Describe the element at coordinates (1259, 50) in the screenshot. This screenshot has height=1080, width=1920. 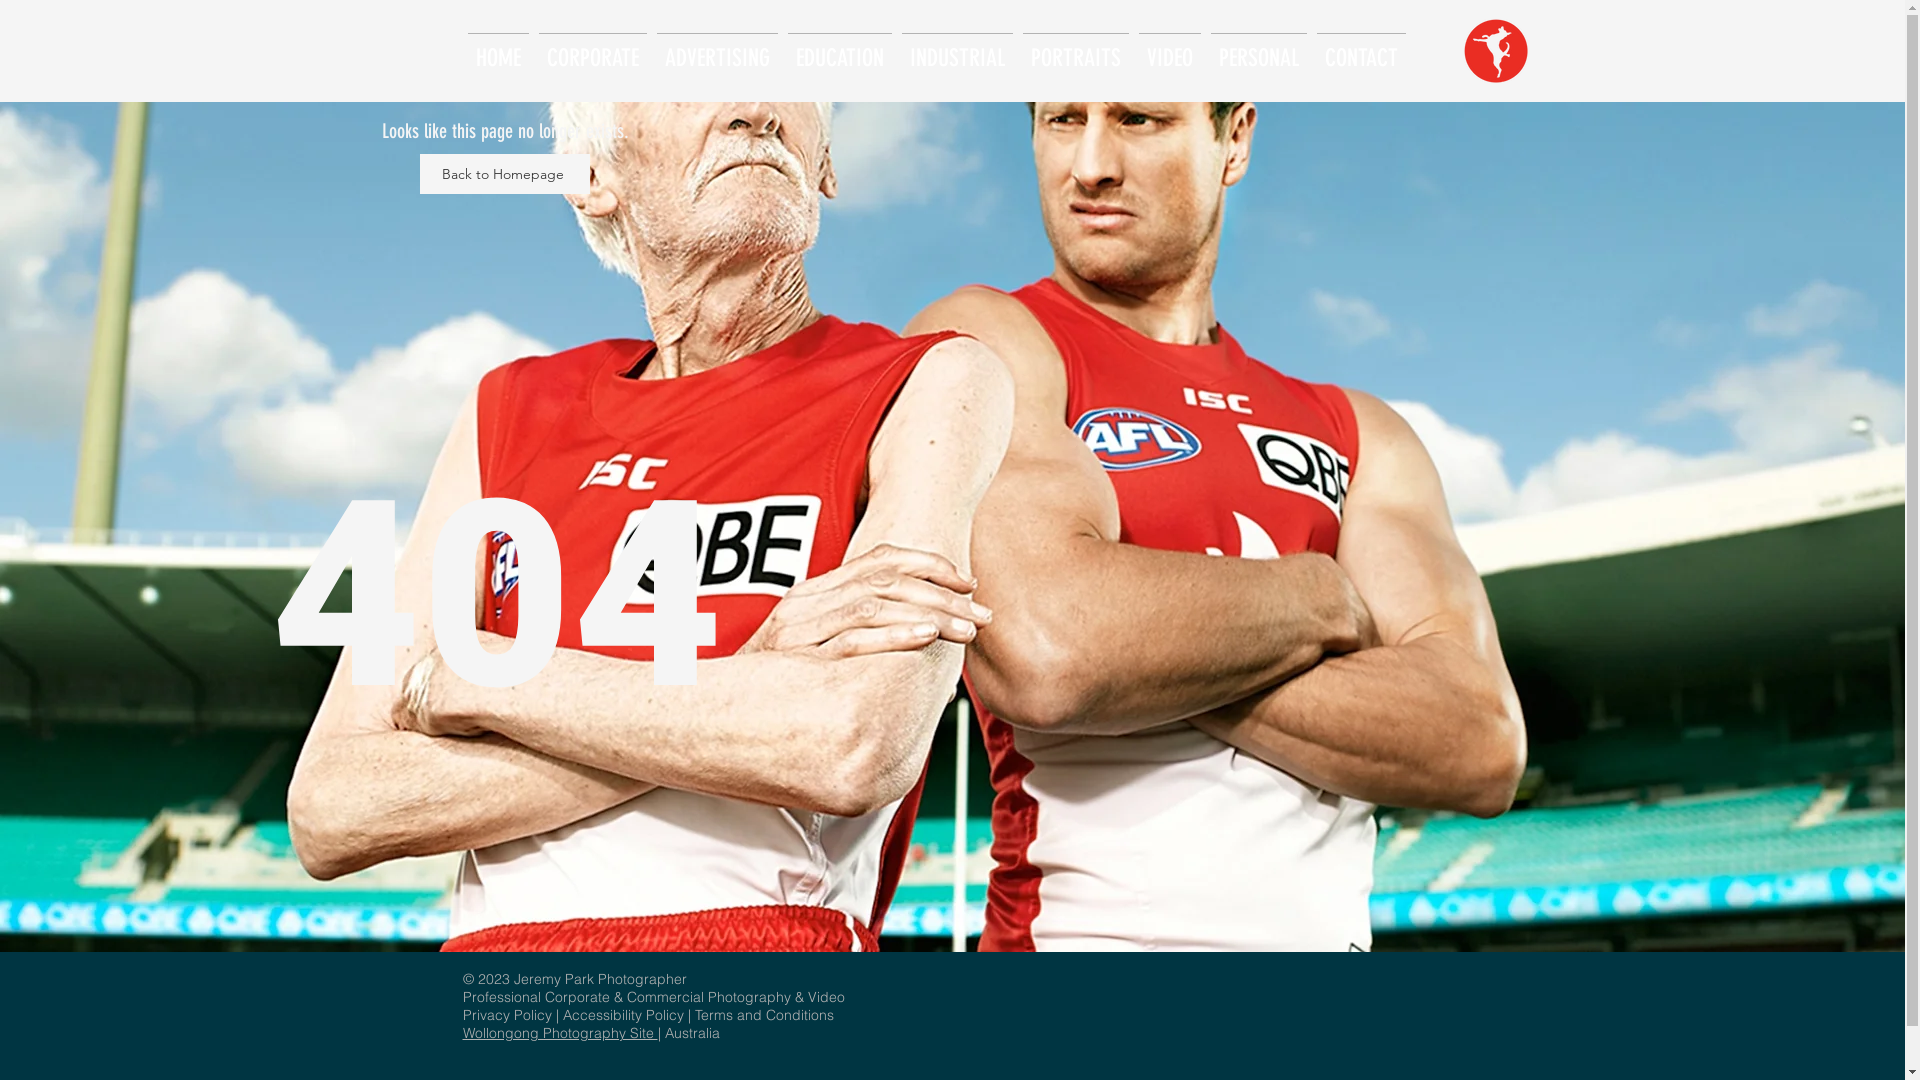
I see `PERSONAL` at that location.